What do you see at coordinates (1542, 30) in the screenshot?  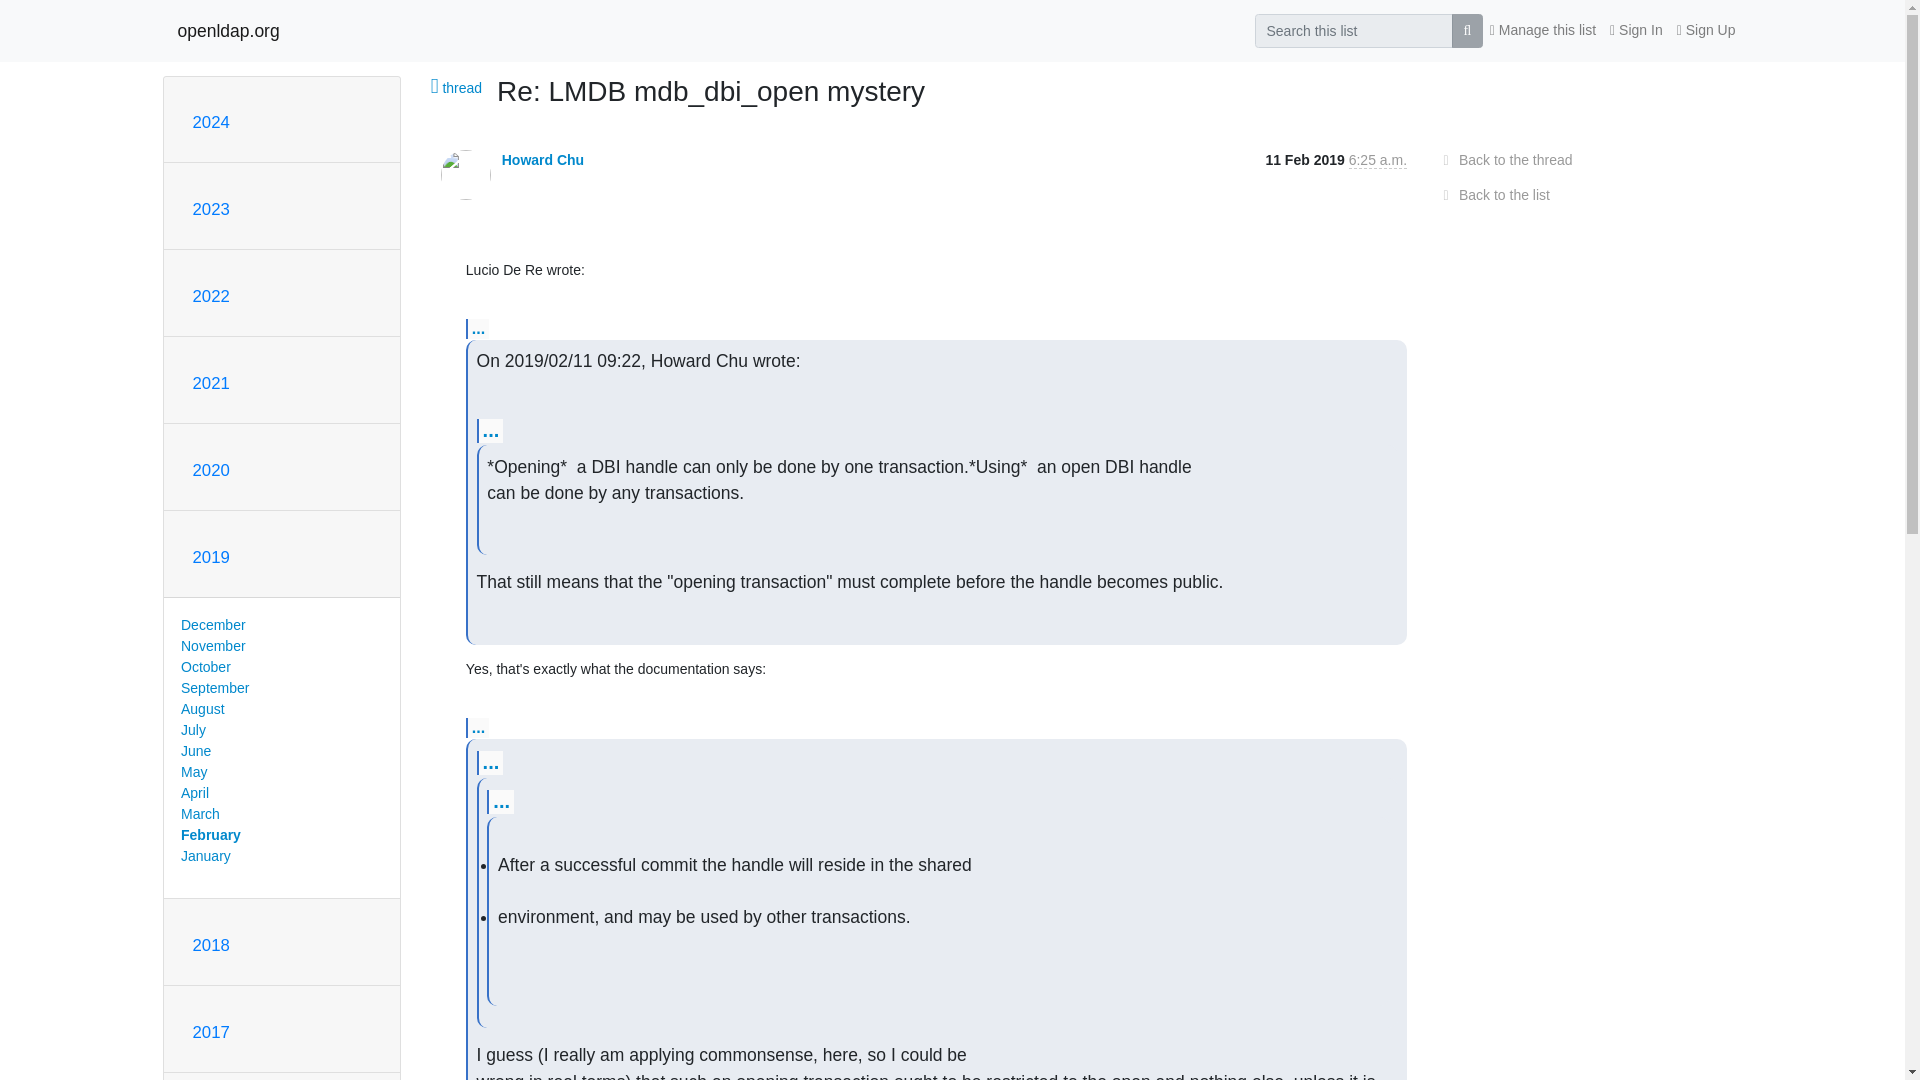 I see `Manage this list` at bounding box center [1542, 30].